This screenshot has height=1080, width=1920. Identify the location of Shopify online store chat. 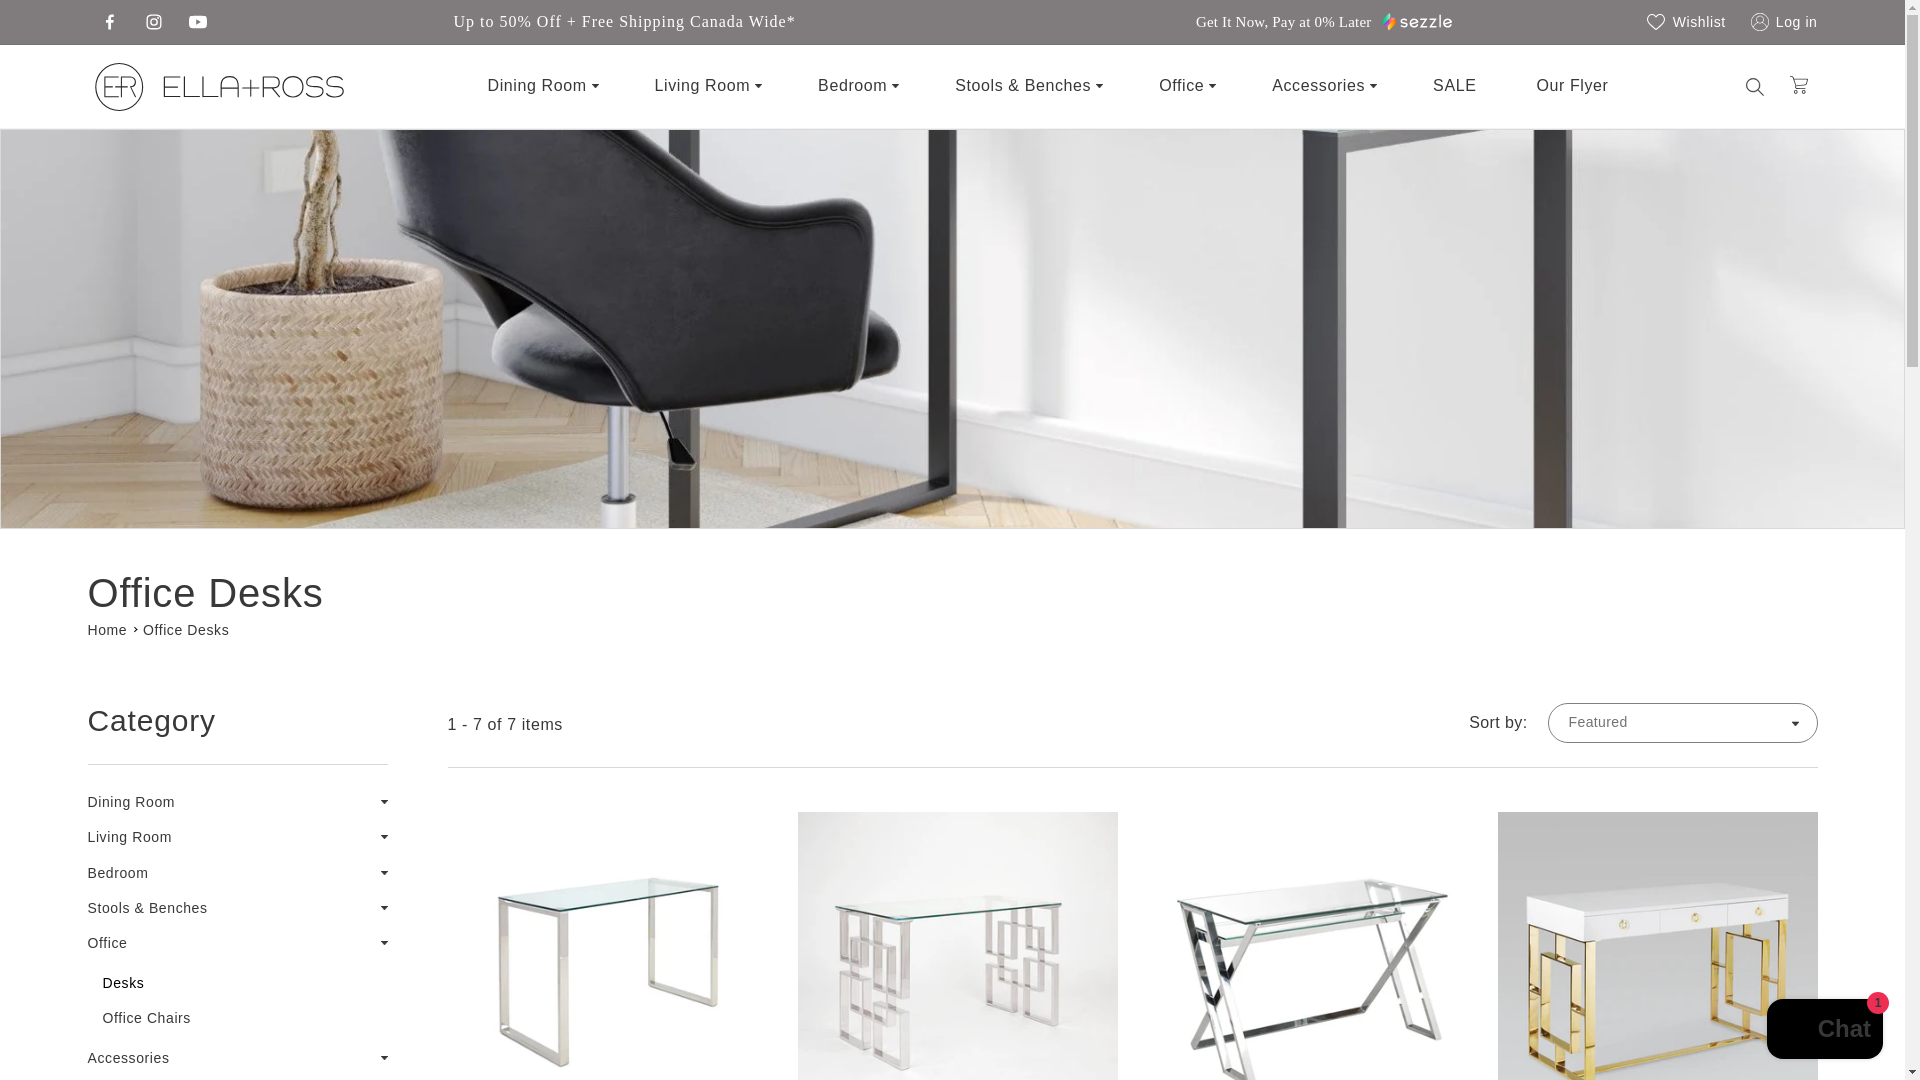
(1824, 1031).